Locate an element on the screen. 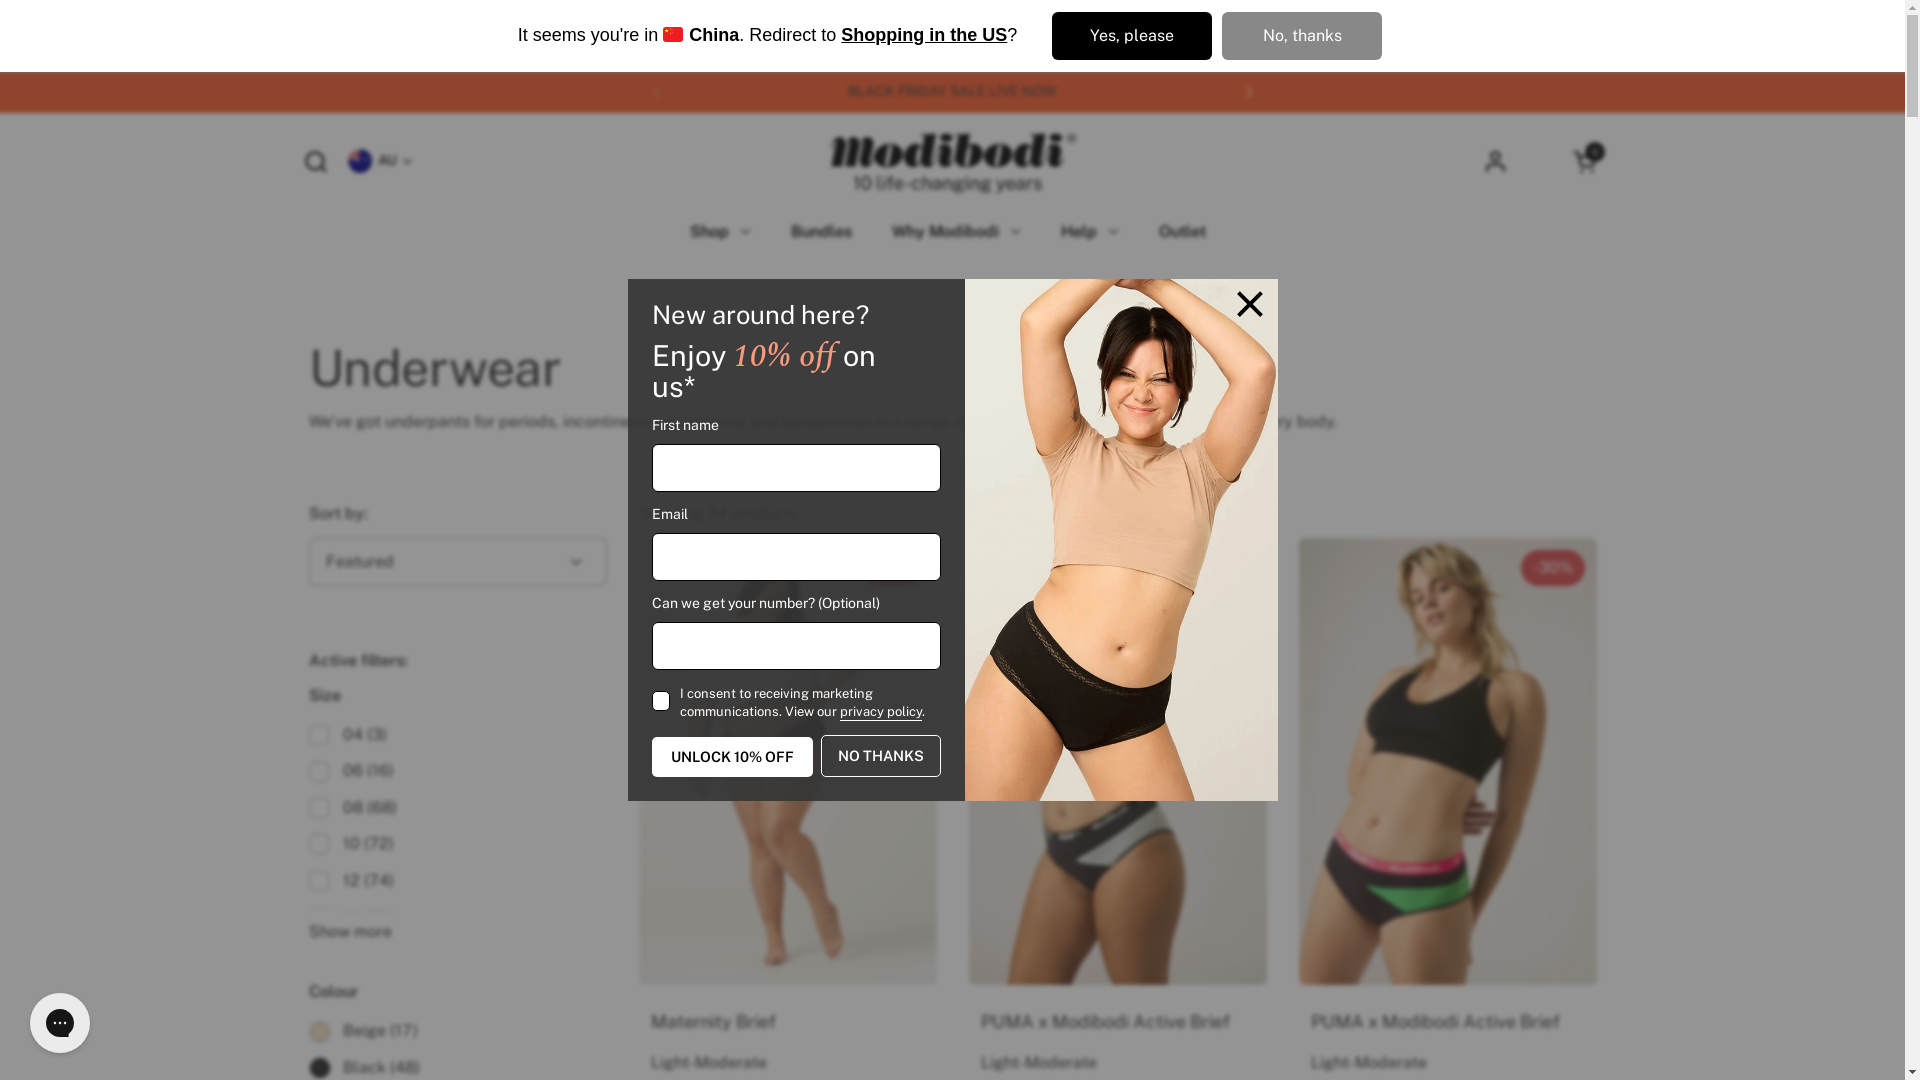 The height and width of the screenshot is (1080, 1920). BLACK FRIDAY SALE LIVE NOW is located at coordinates (952, 92).